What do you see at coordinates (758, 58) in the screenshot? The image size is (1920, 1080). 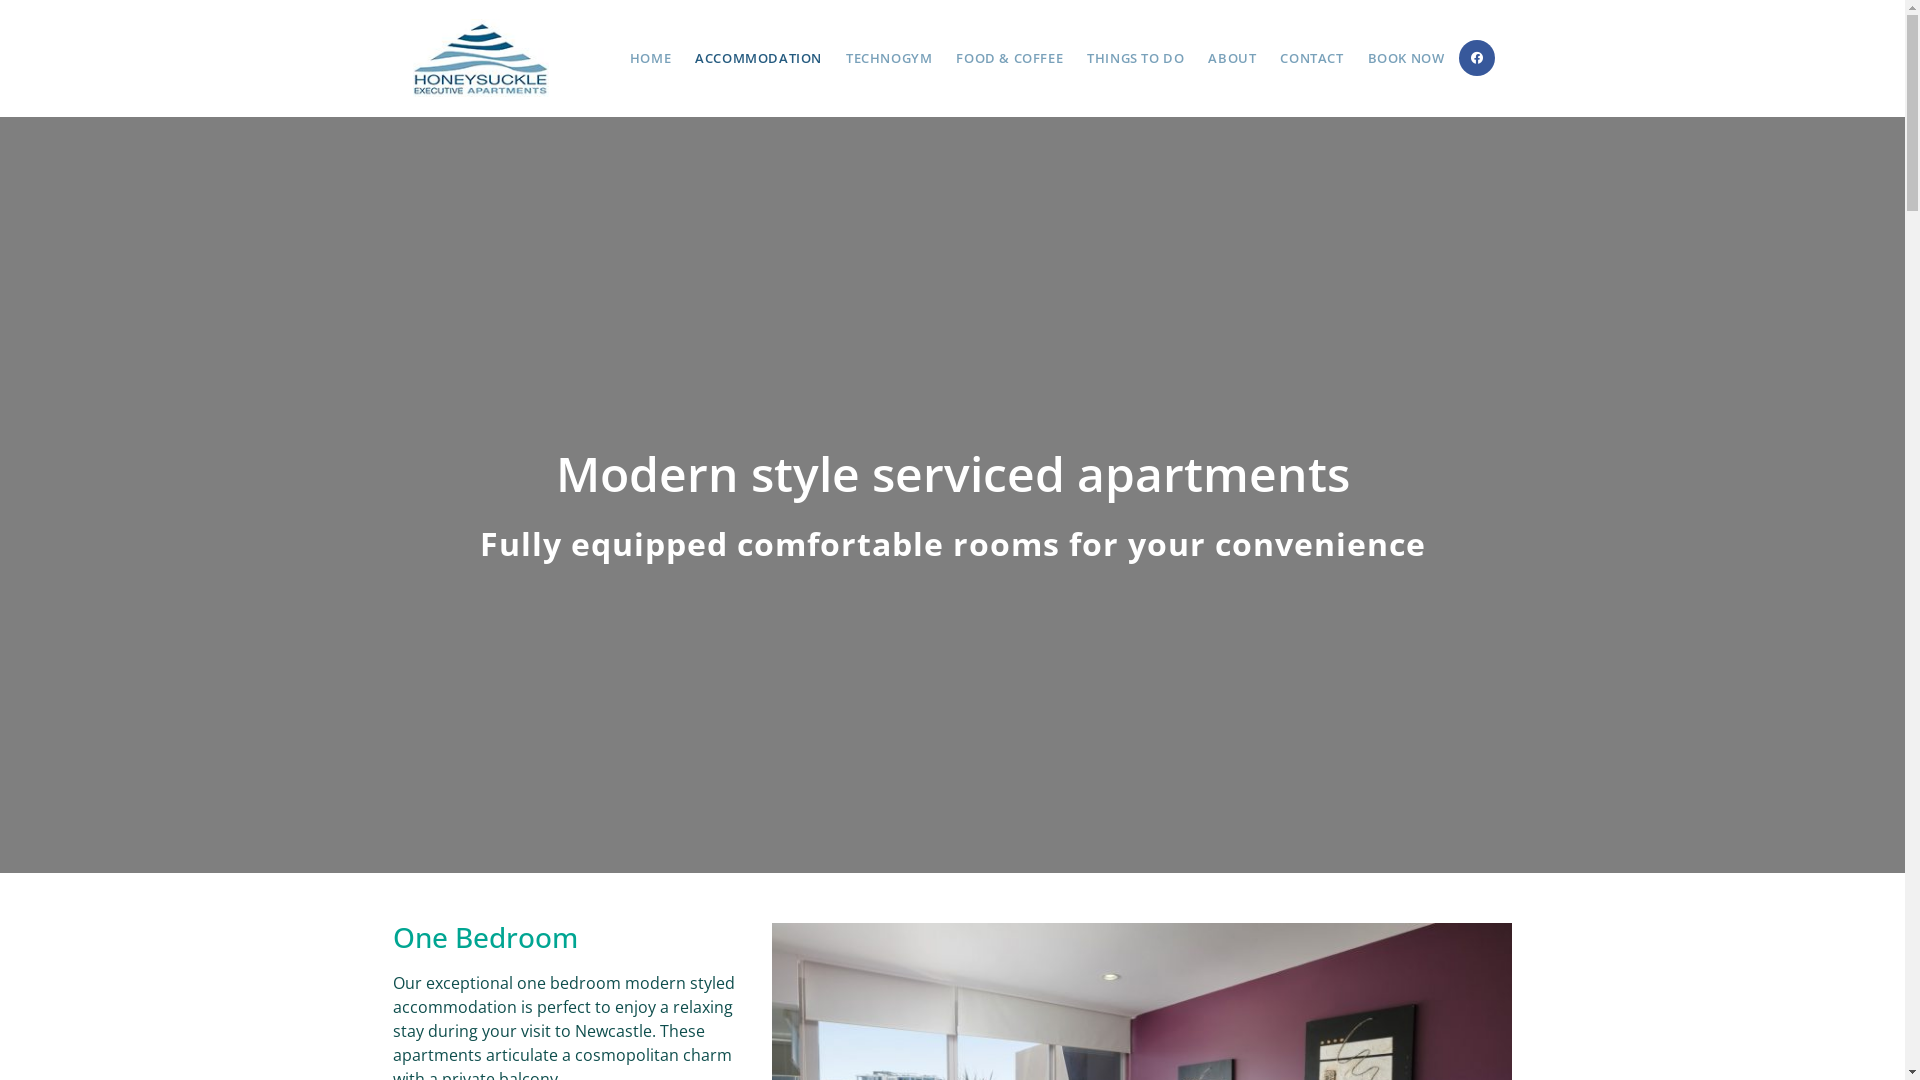 I see `ACCOMMODATION` at bounding box center [758, 58].